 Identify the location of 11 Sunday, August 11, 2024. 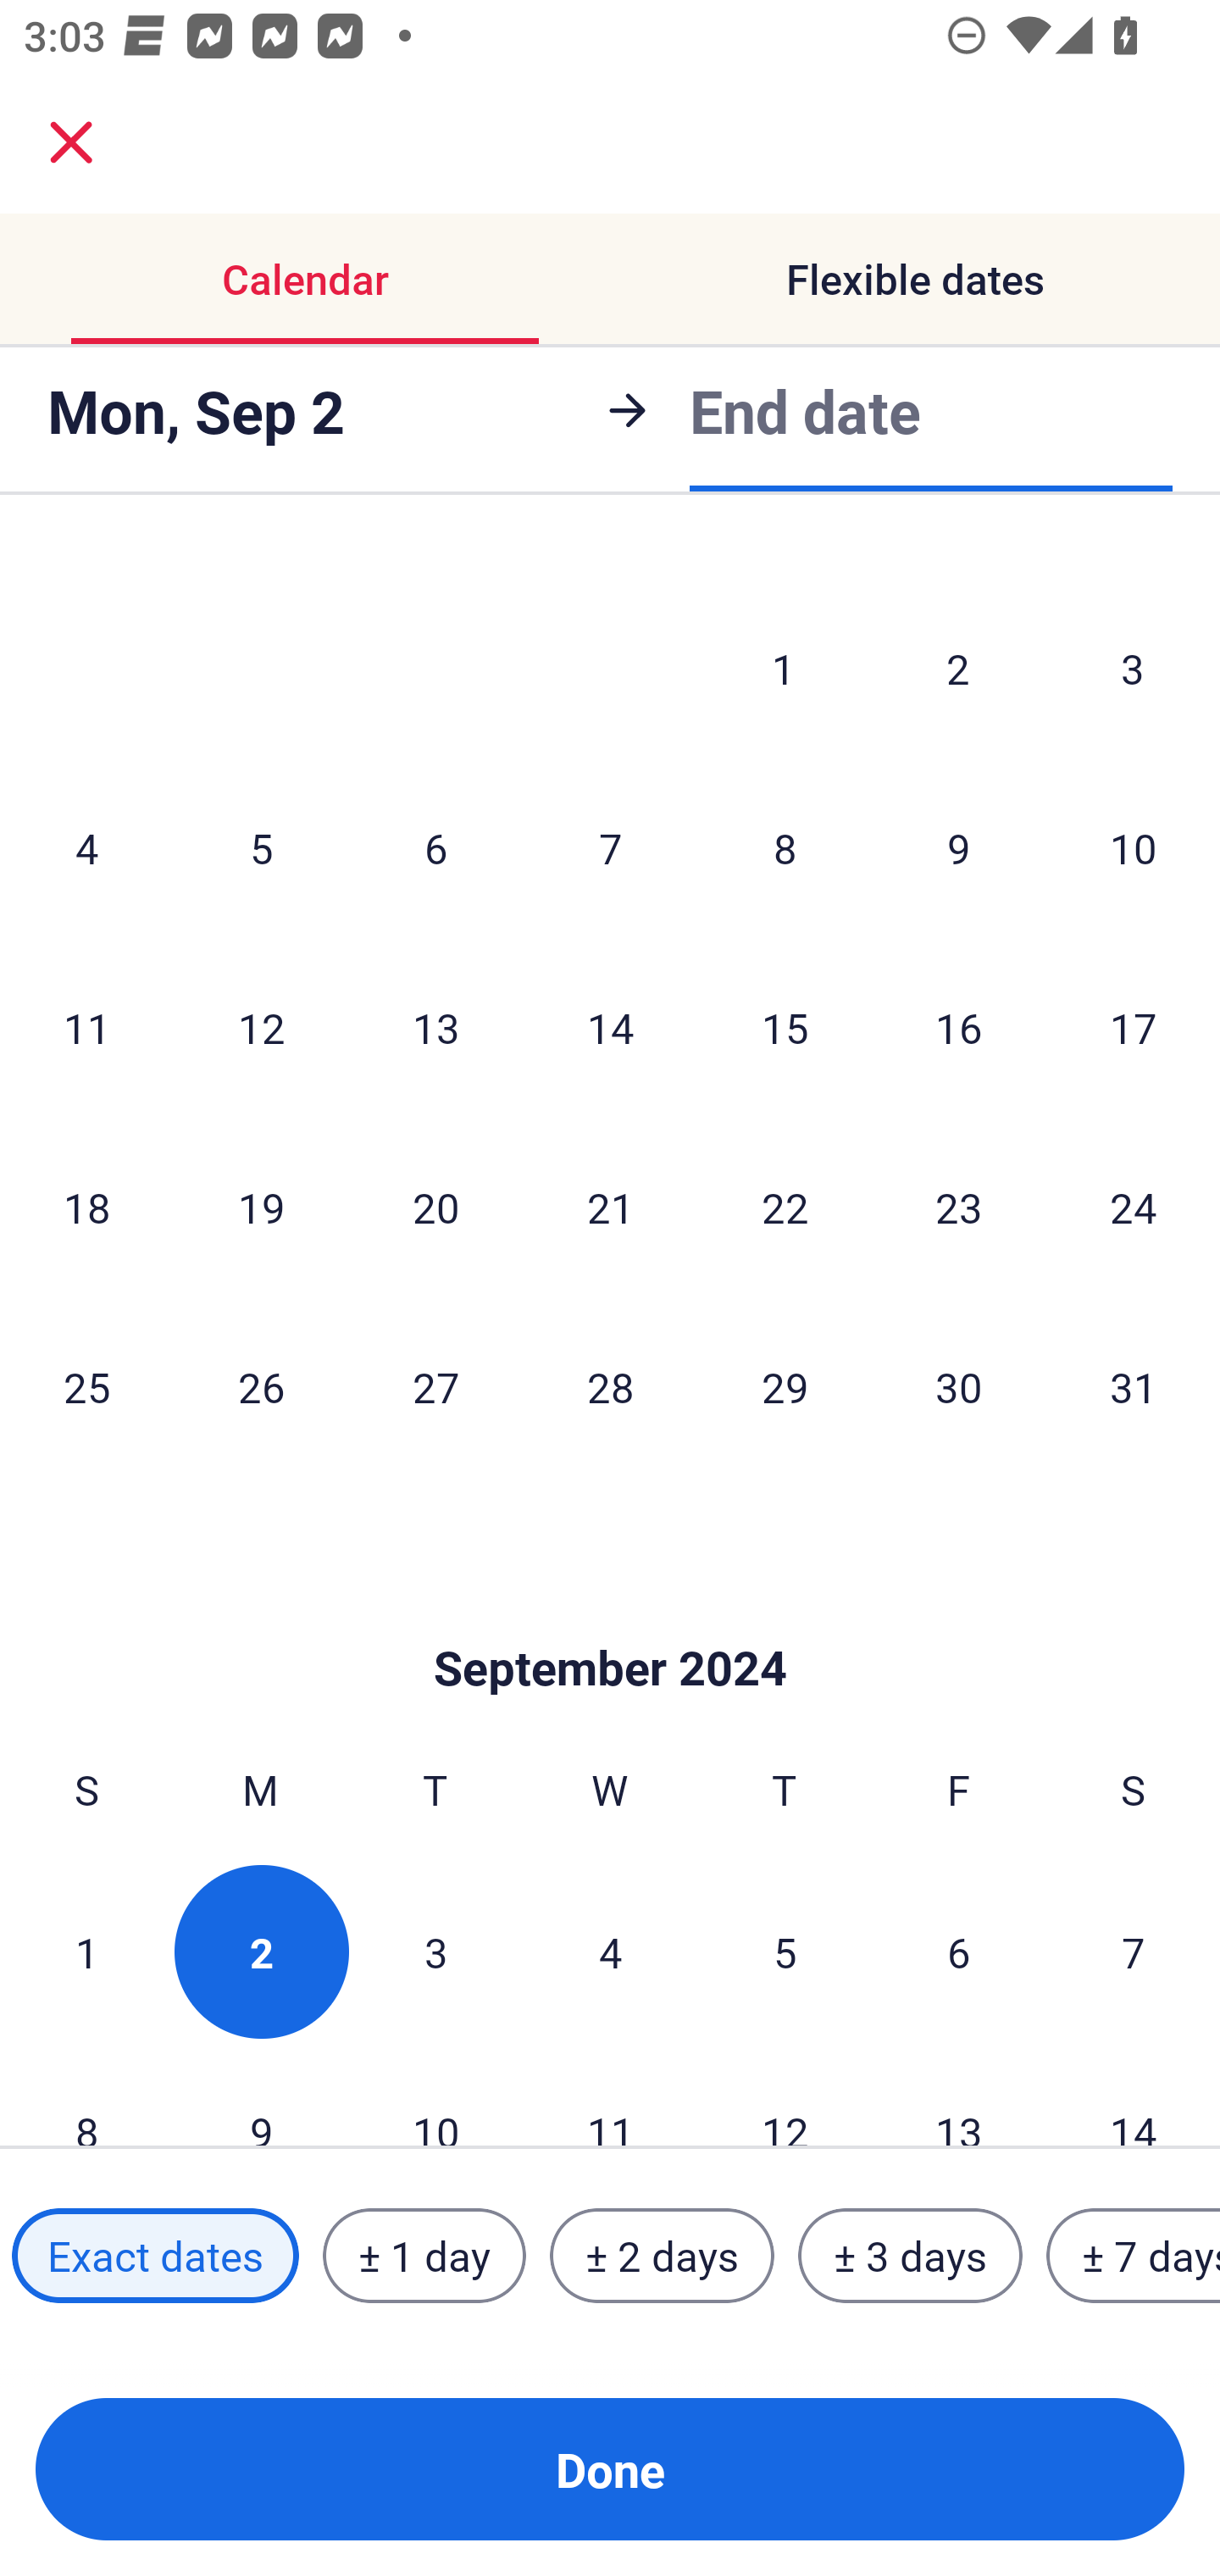
(86, 1027).